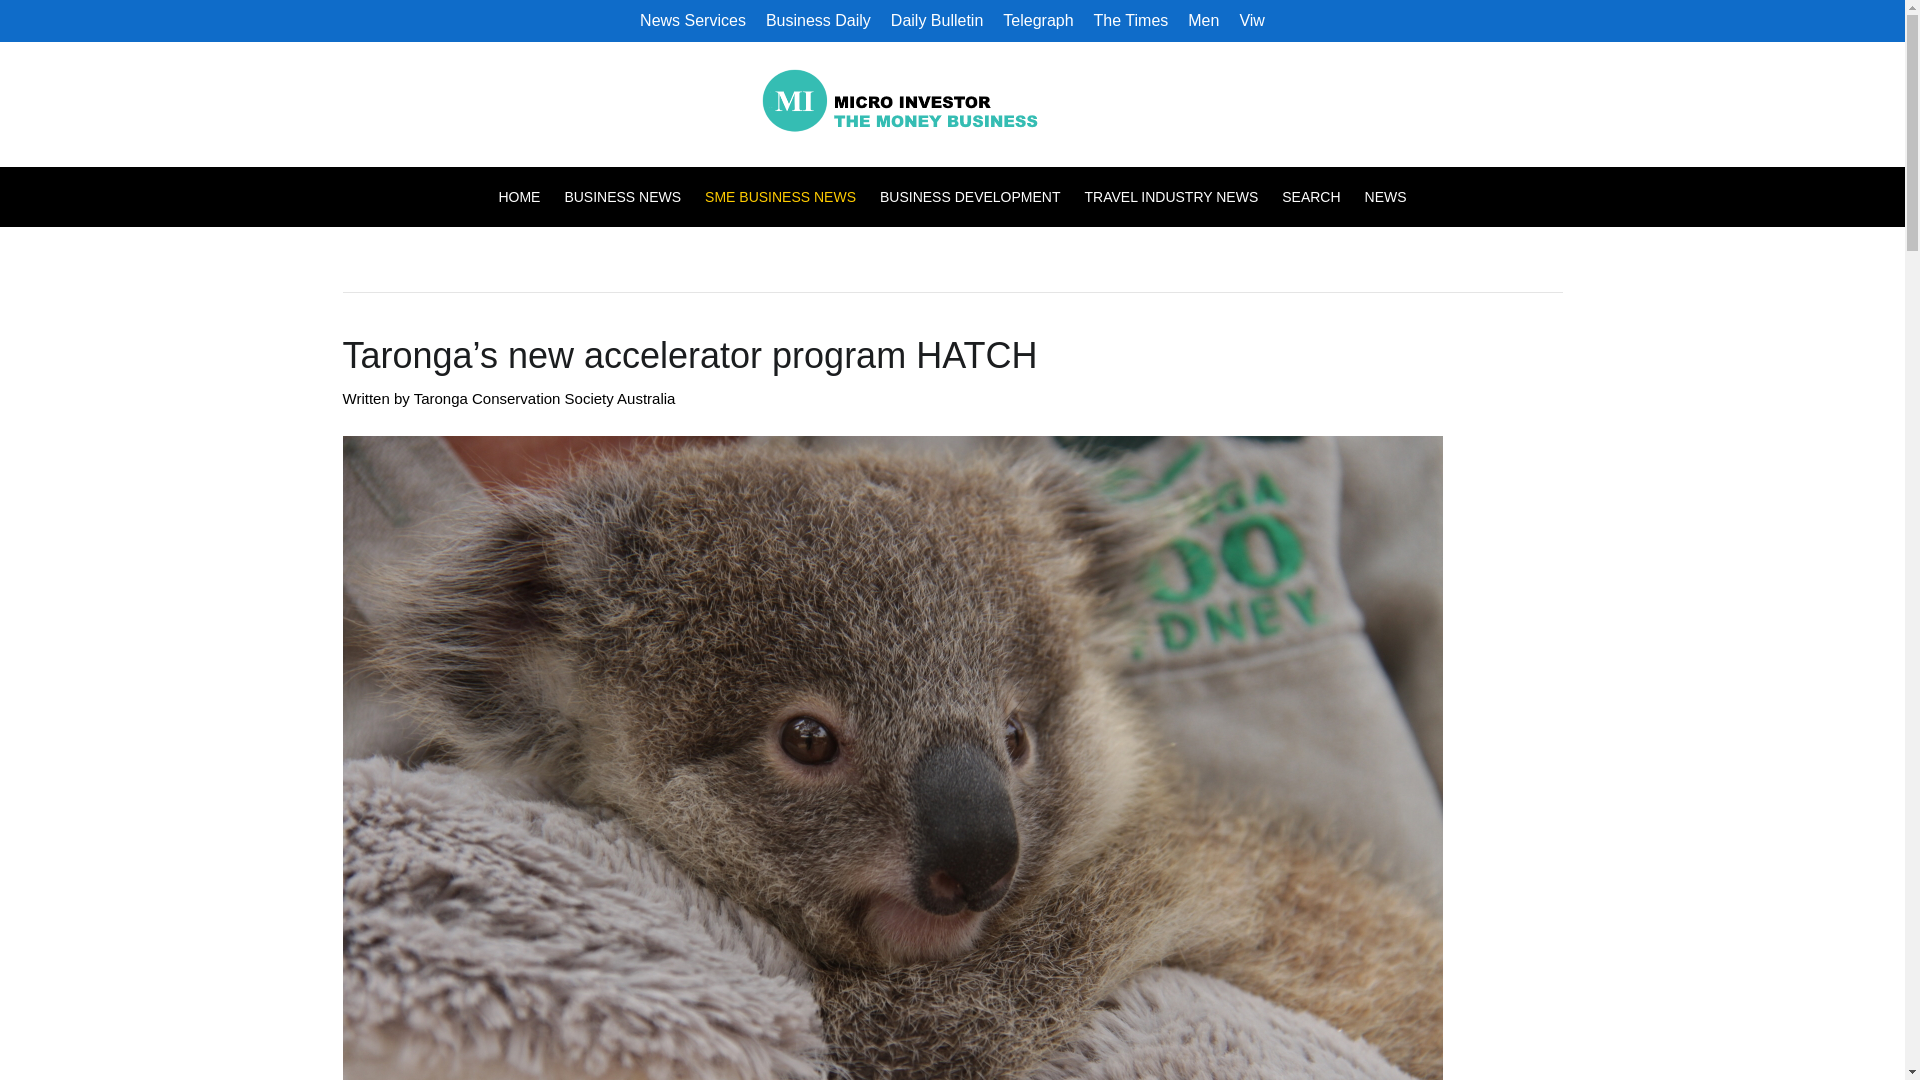 Image resolution: width=1920 pixels, height=1080 pixels. I want to click on Business Daily, so click(818, 20).